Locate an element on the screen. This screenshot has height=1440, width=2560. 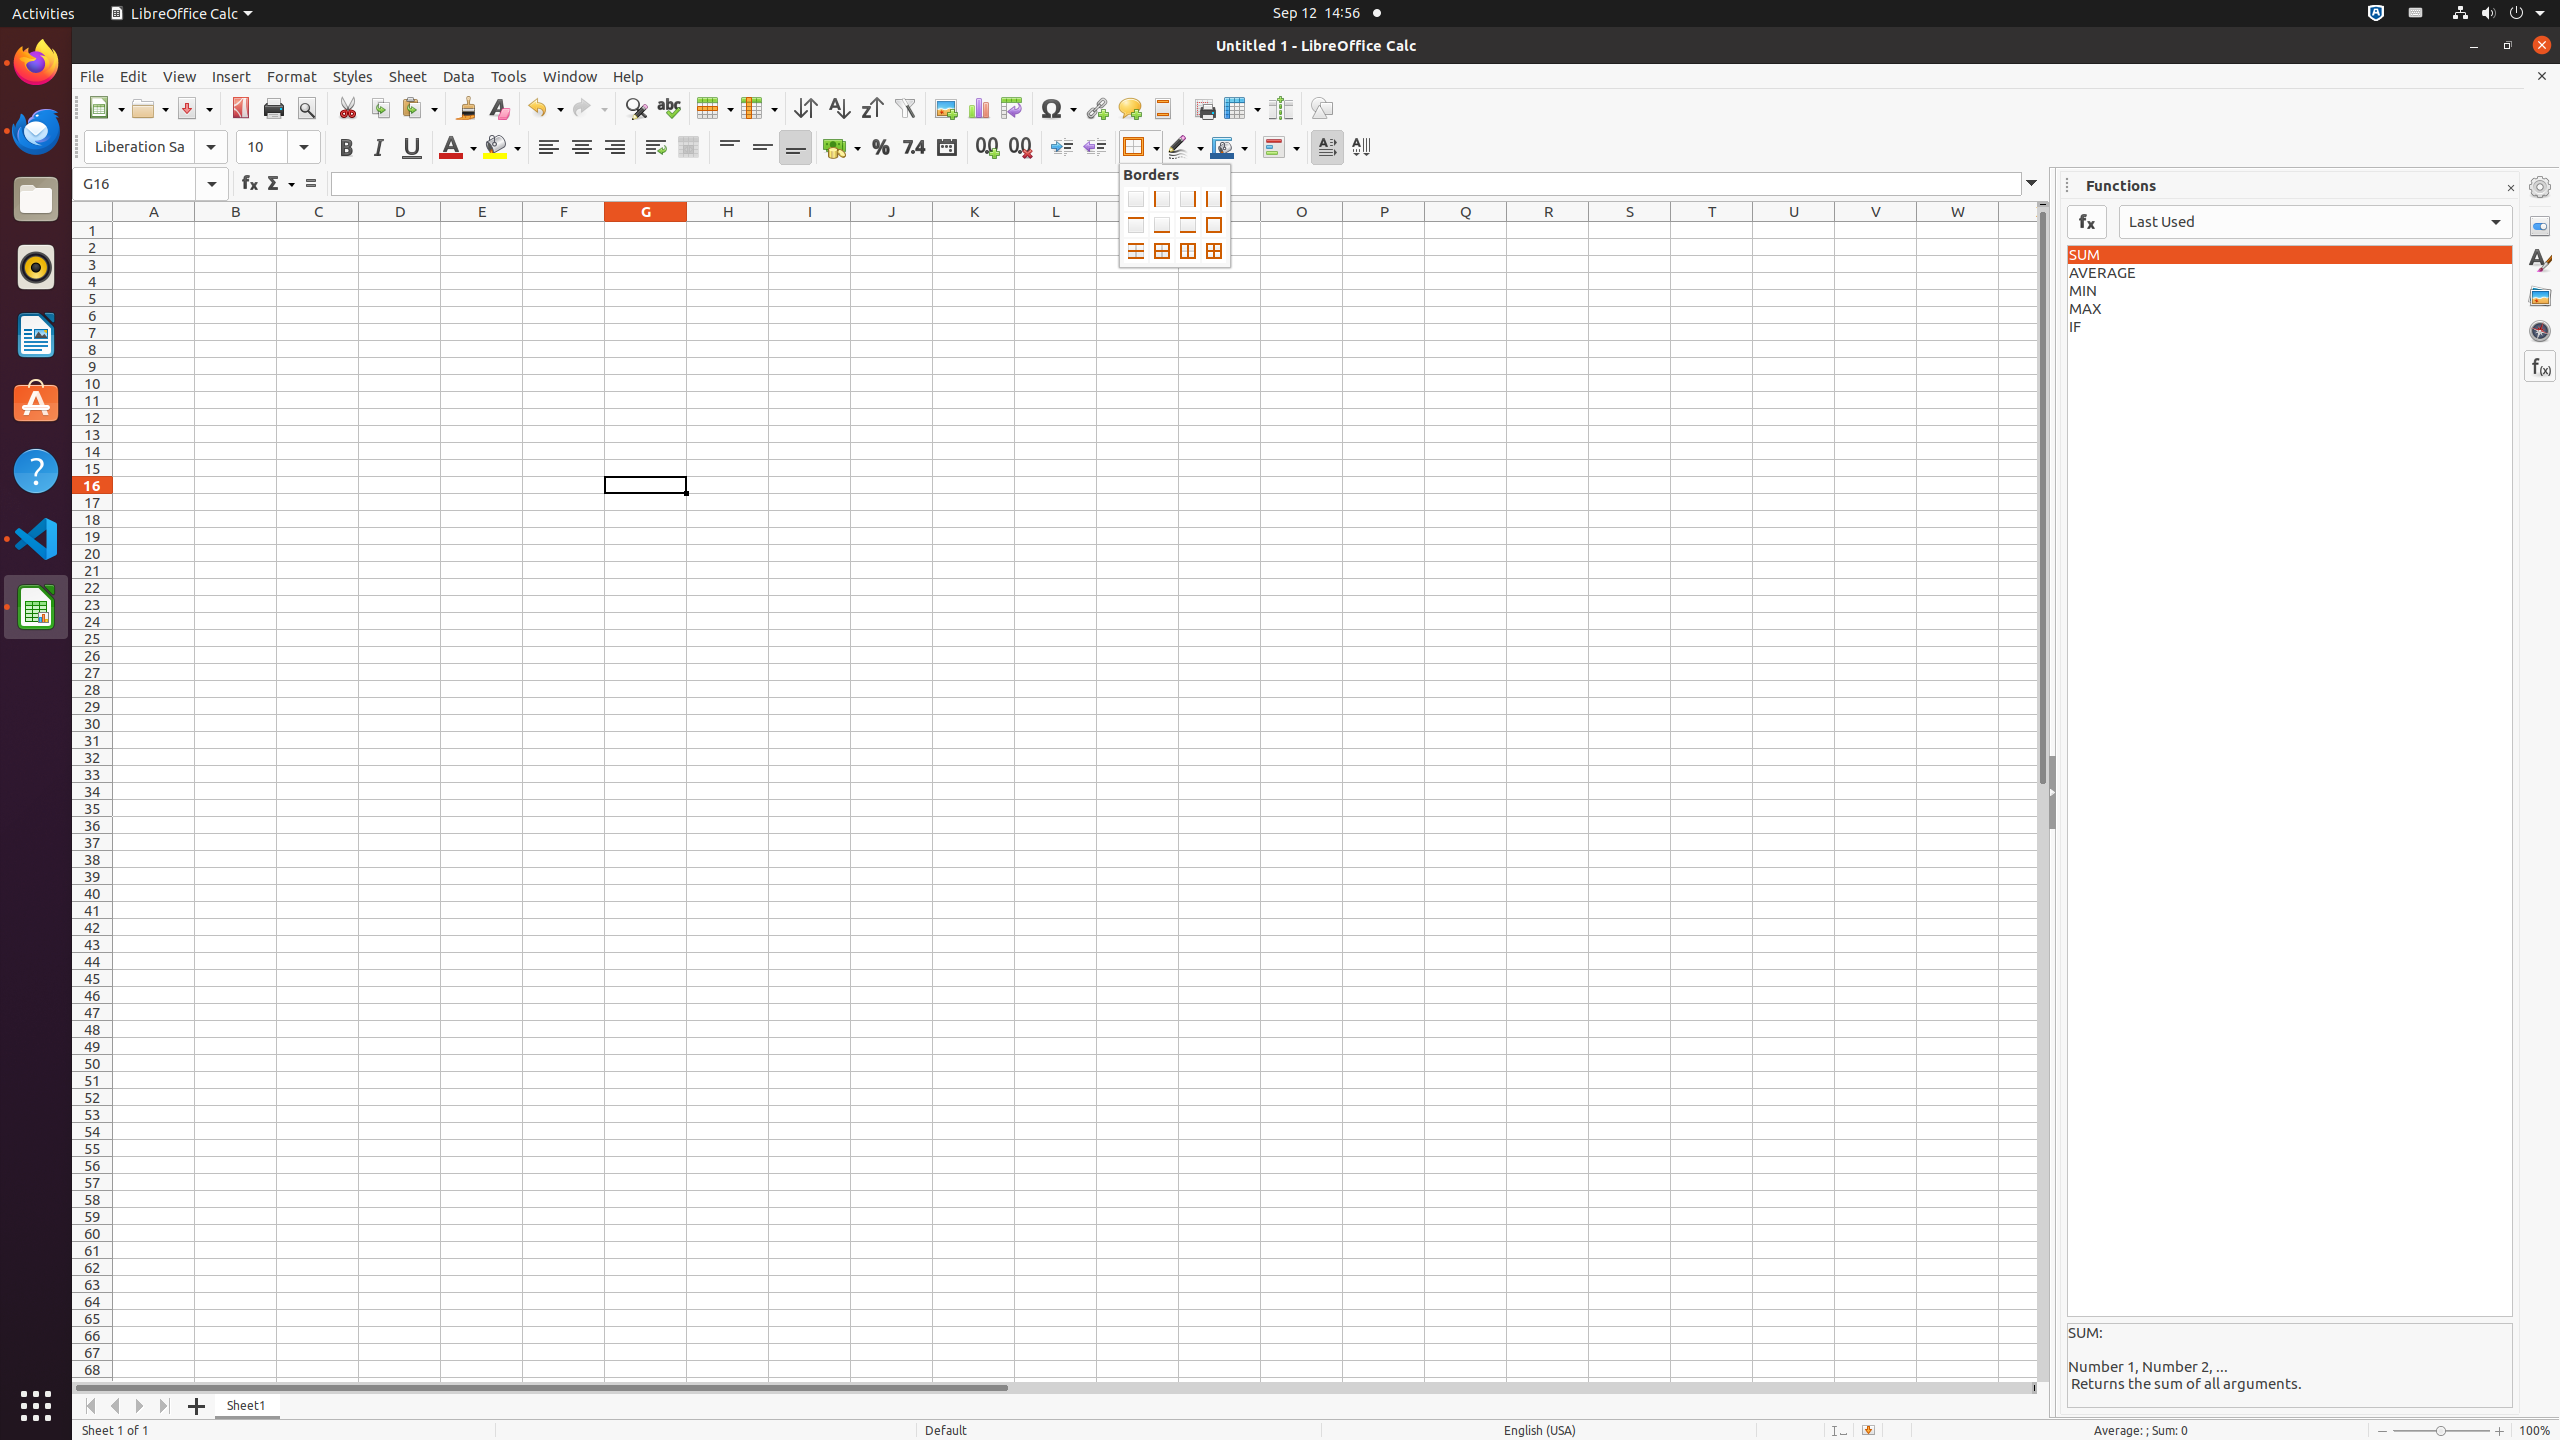
Edit is located at coordinates (134, 76).